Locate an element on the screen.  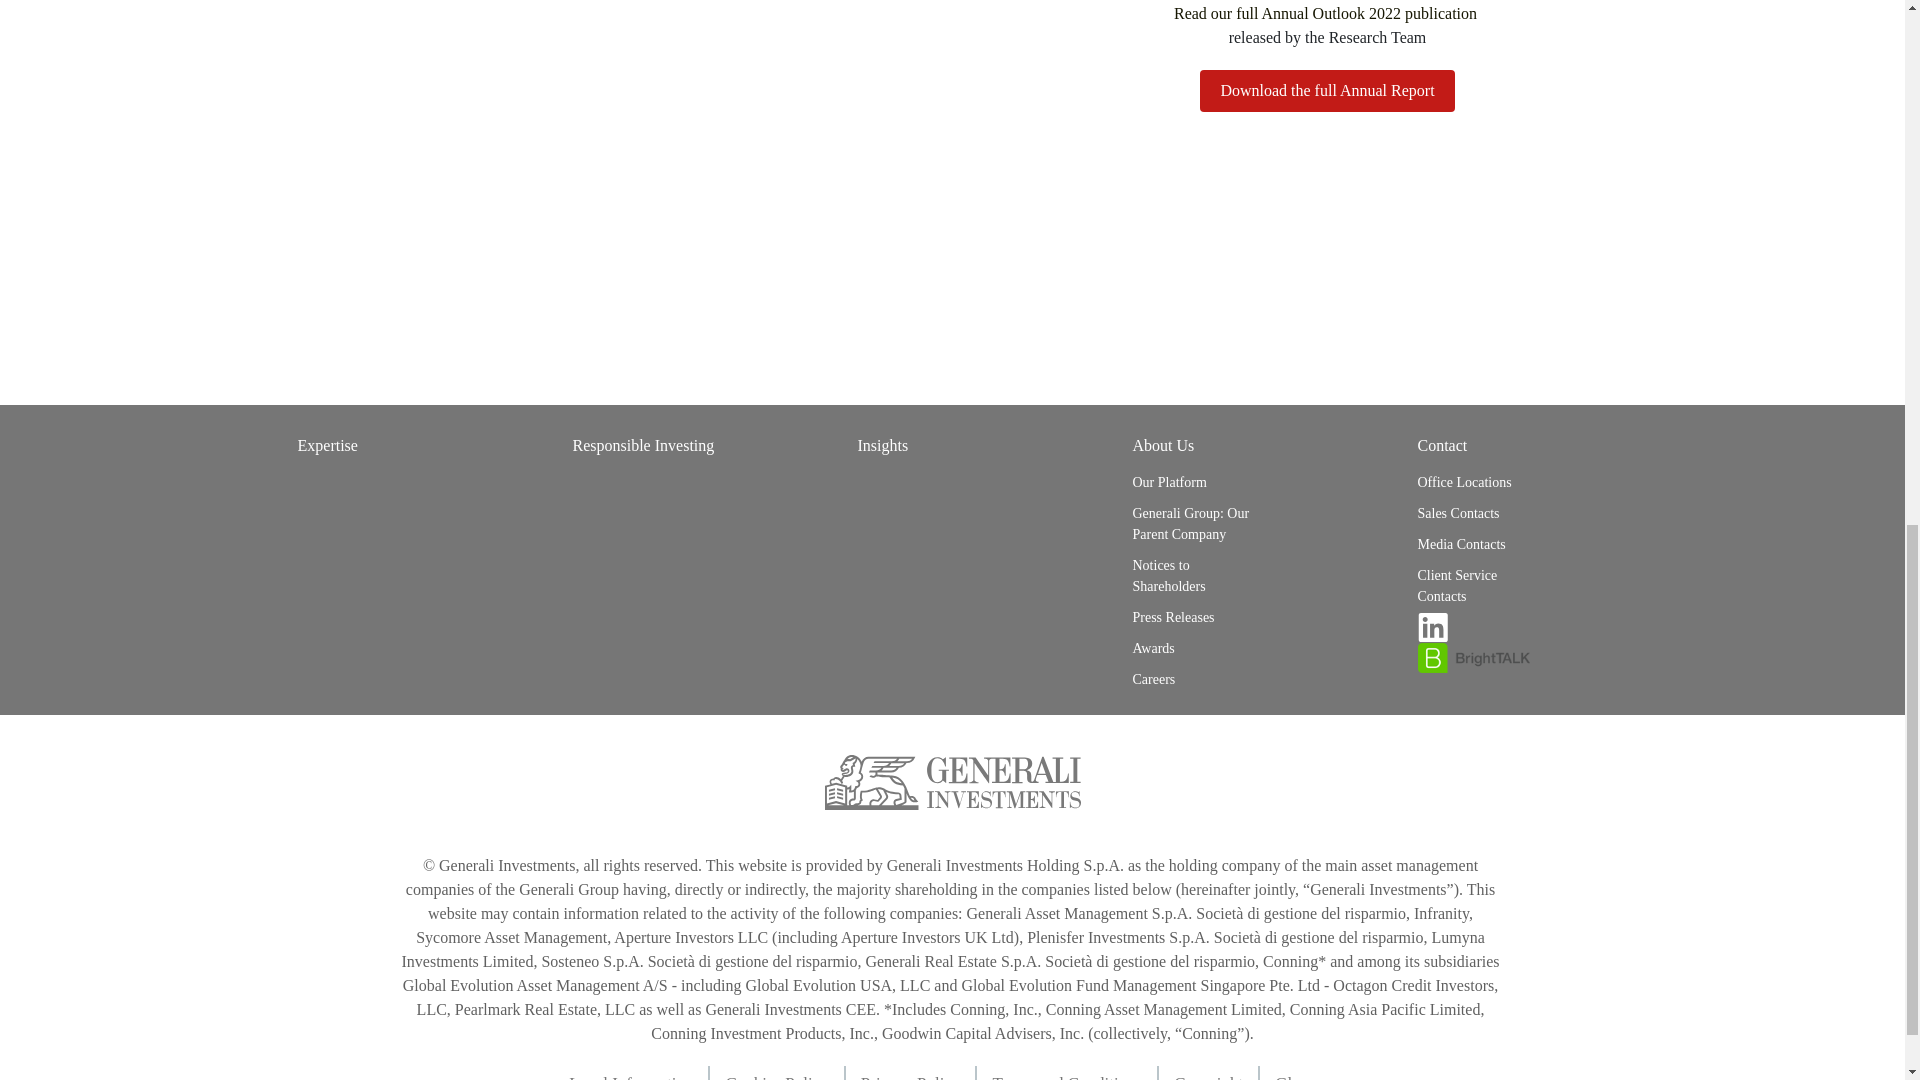
Cookies Policy is located at coordinates (784, 1072).